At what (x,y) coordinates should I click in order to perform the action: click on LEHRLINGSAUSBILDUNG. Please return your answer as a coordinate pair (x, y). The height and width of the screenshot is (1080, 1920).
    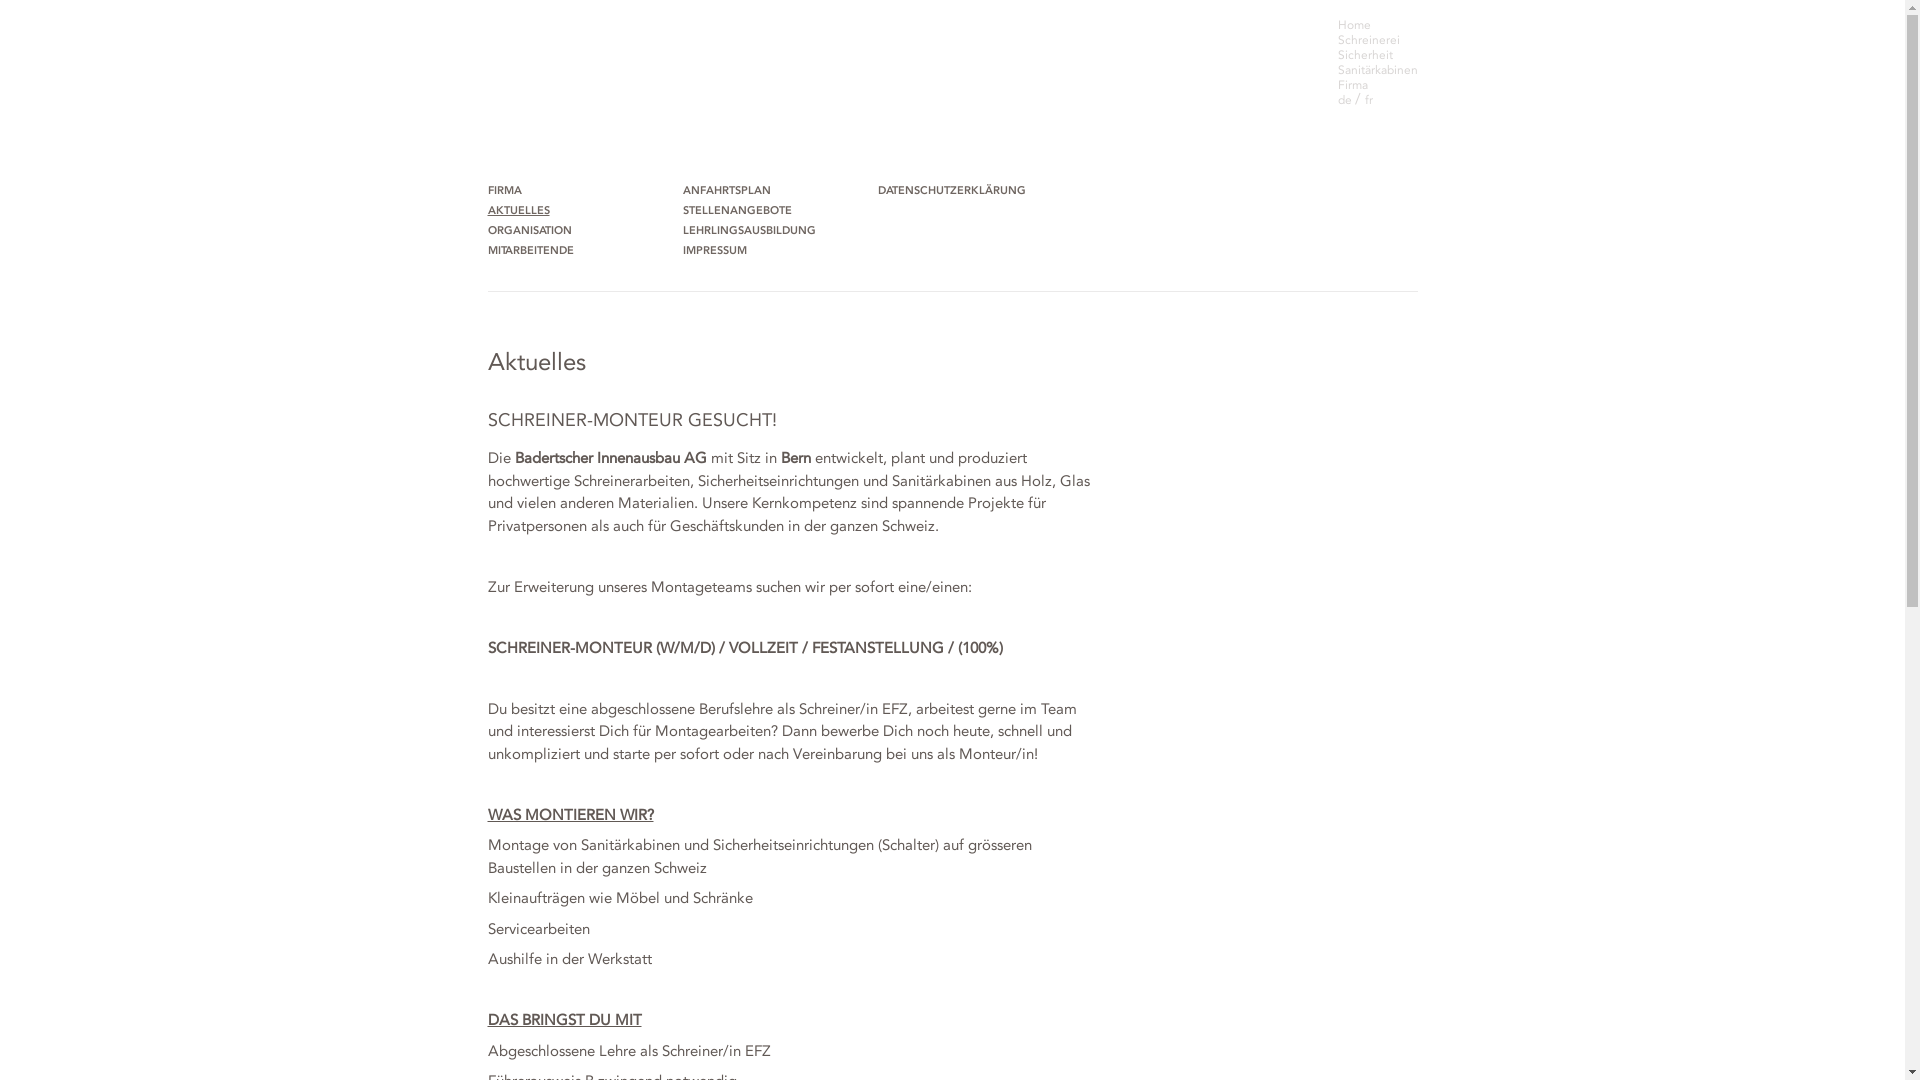
    Looking at the image, I should click on (750, 232).